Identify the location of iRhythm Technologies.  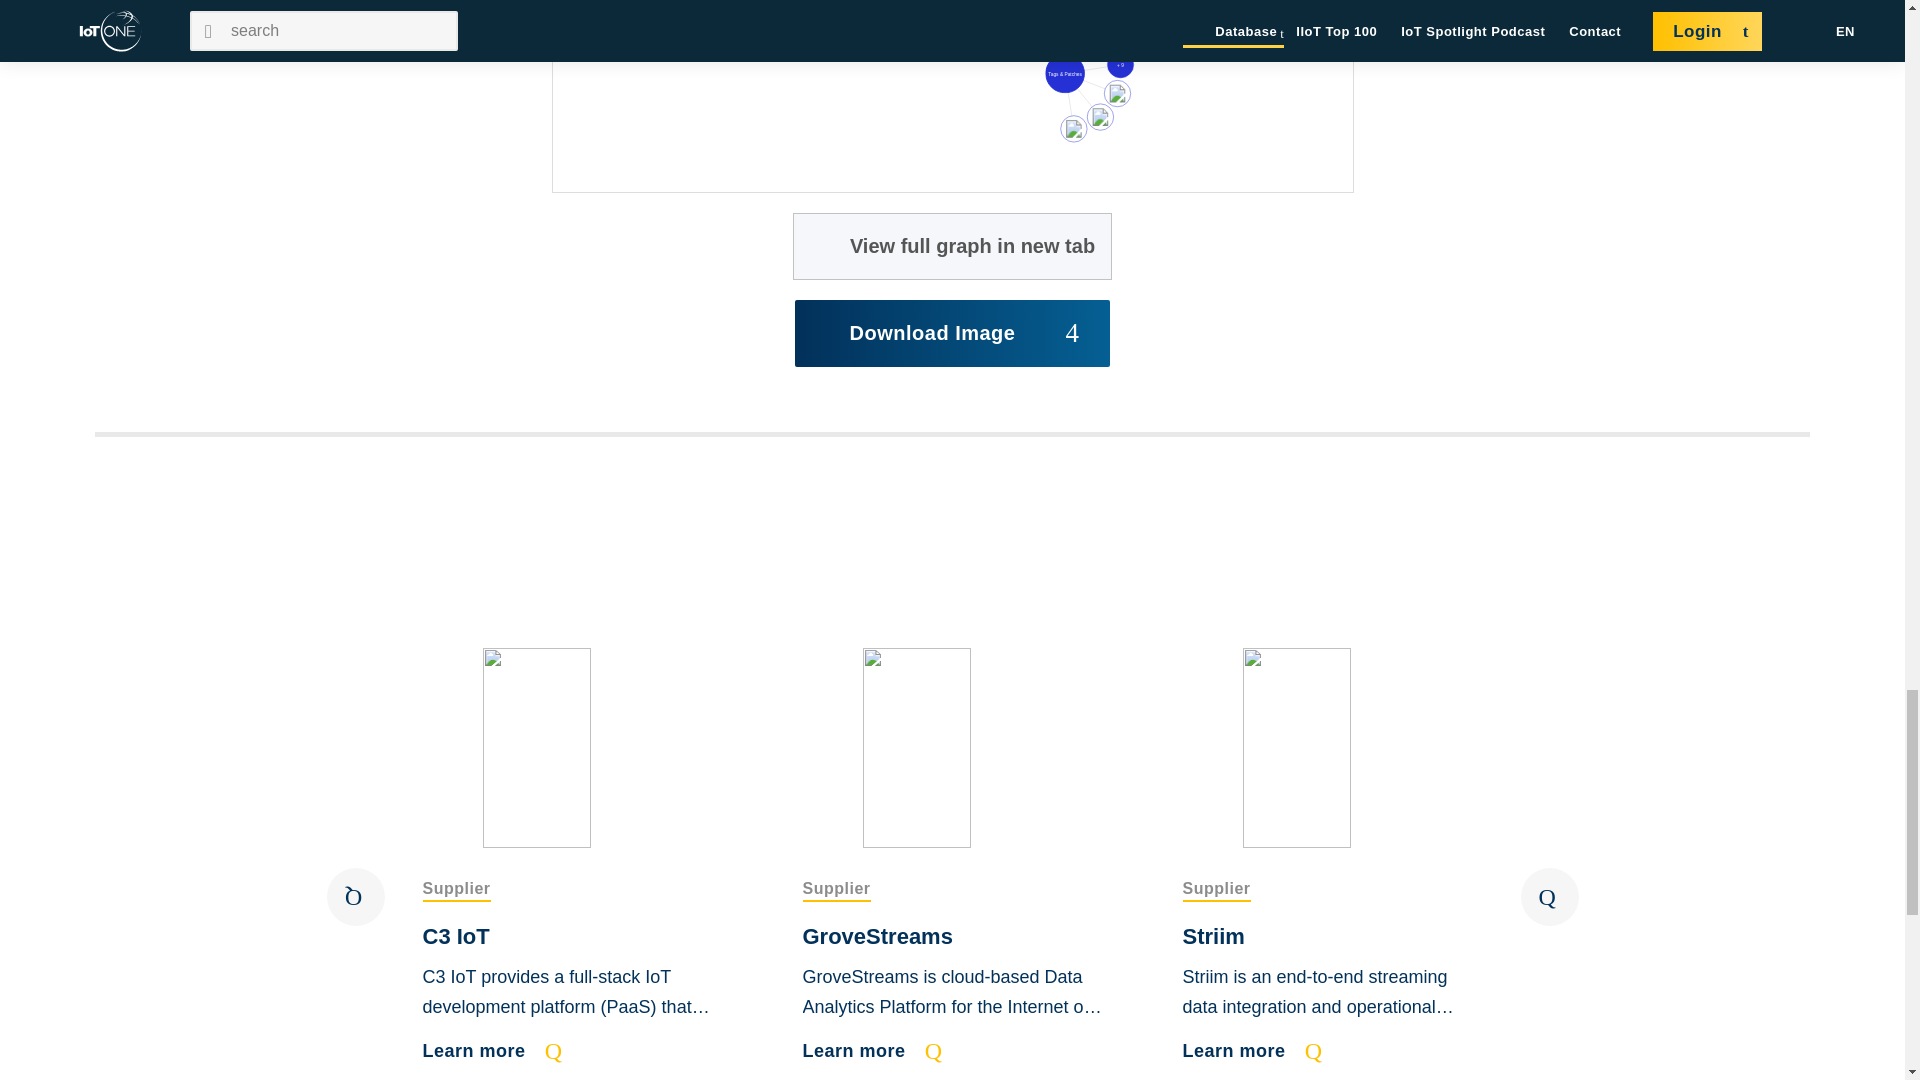
(953, 4).